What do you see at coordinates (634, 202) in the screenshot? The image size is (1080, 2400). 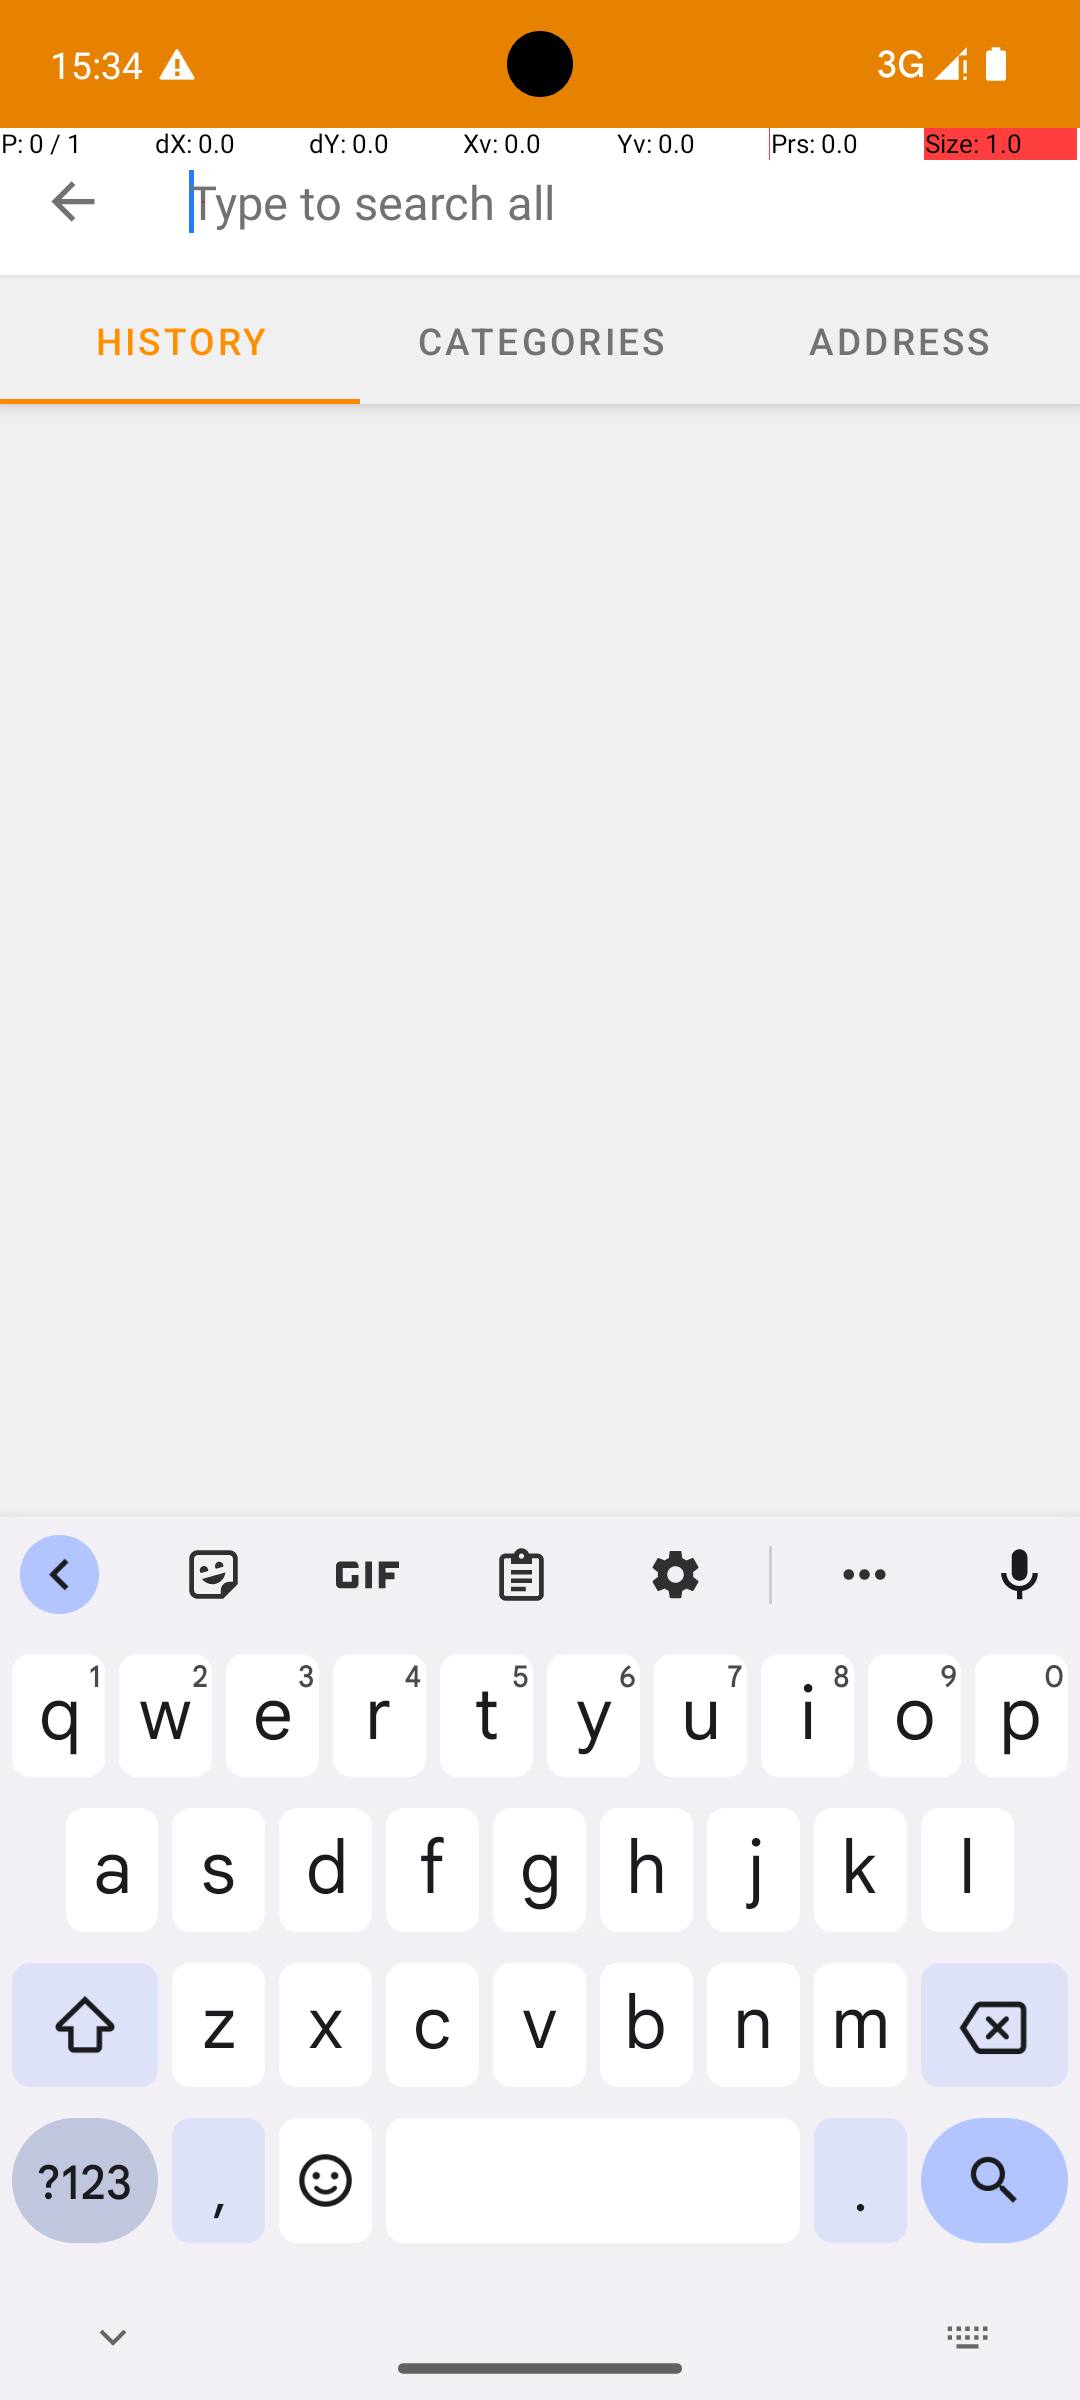 I see `Type to search all` at bounding box center [634, 202].